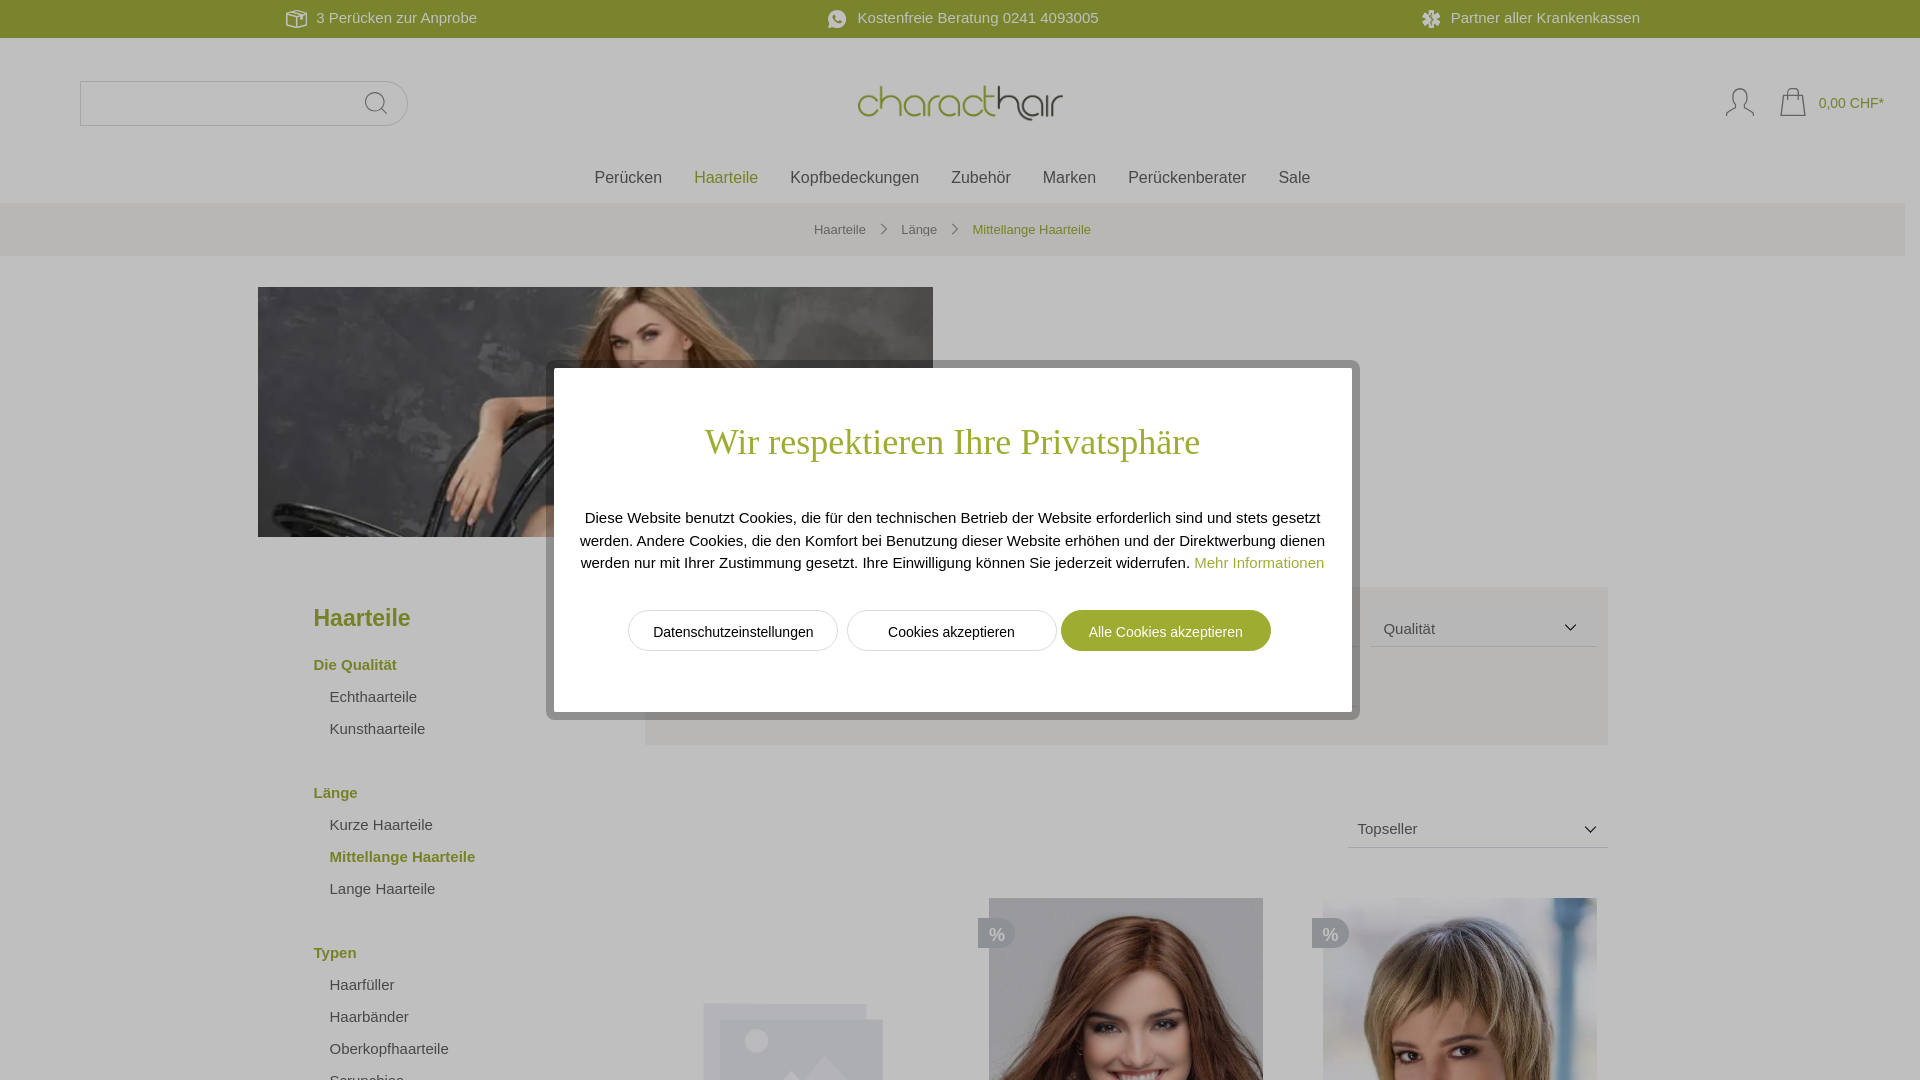  I want to click on Hersteller, so click(1007, 627).